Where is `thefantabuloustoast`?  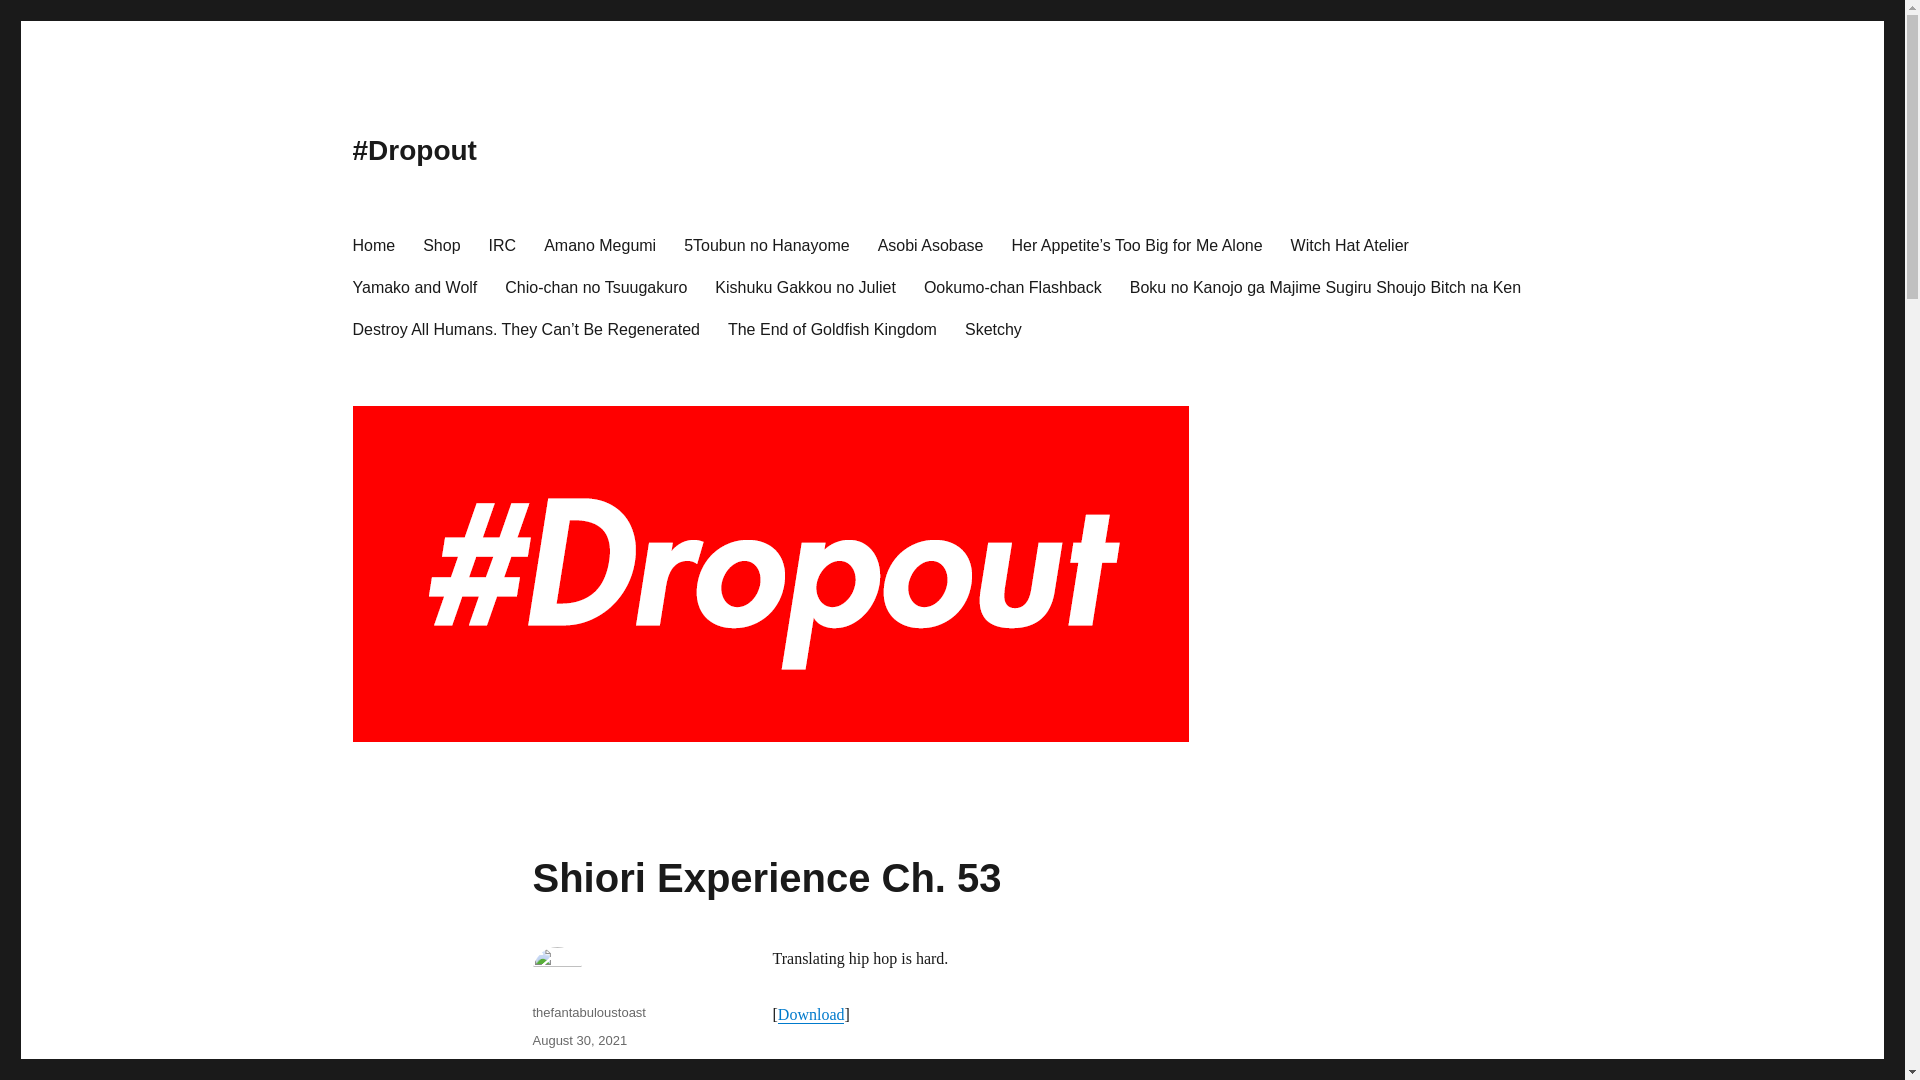
thefantabuloustoast is located at coordinates (588, 1012).